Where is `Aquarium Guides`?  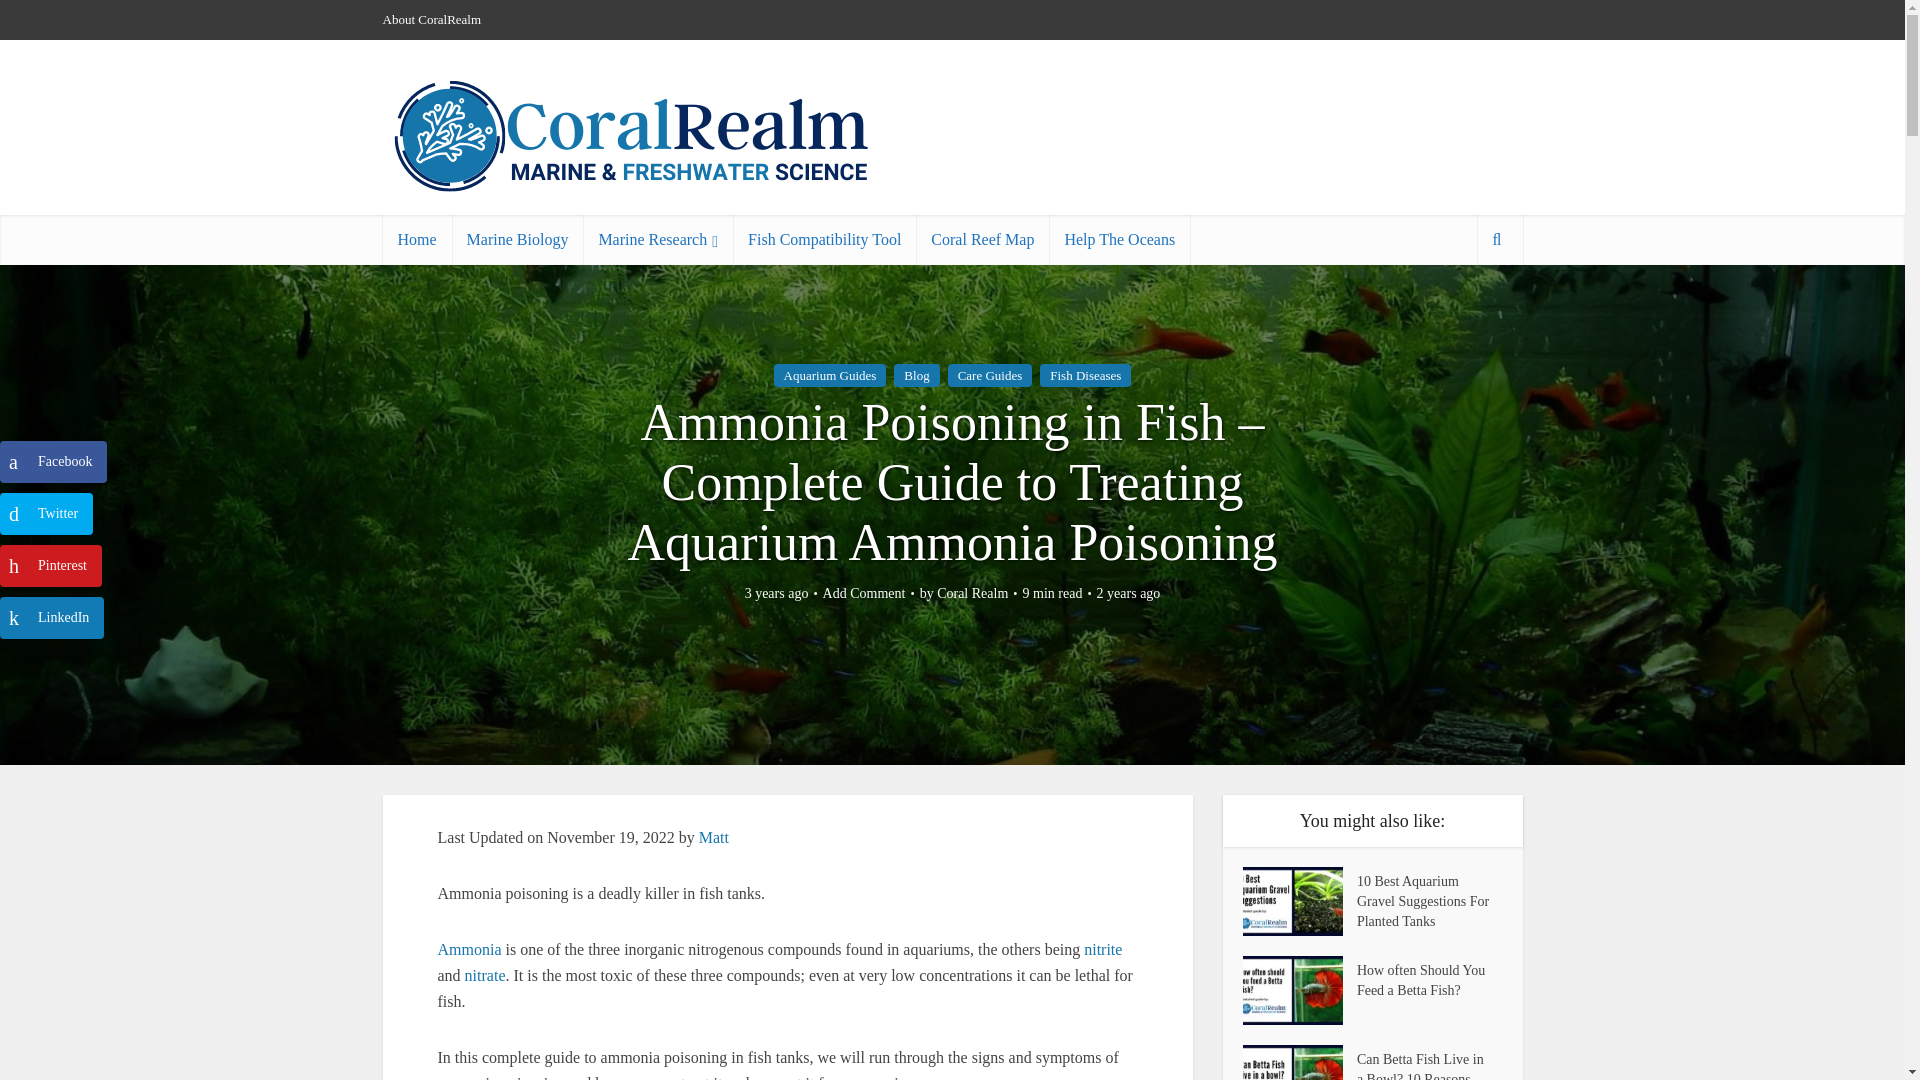
Aquarium Guides is located at coordinates (830, 374).